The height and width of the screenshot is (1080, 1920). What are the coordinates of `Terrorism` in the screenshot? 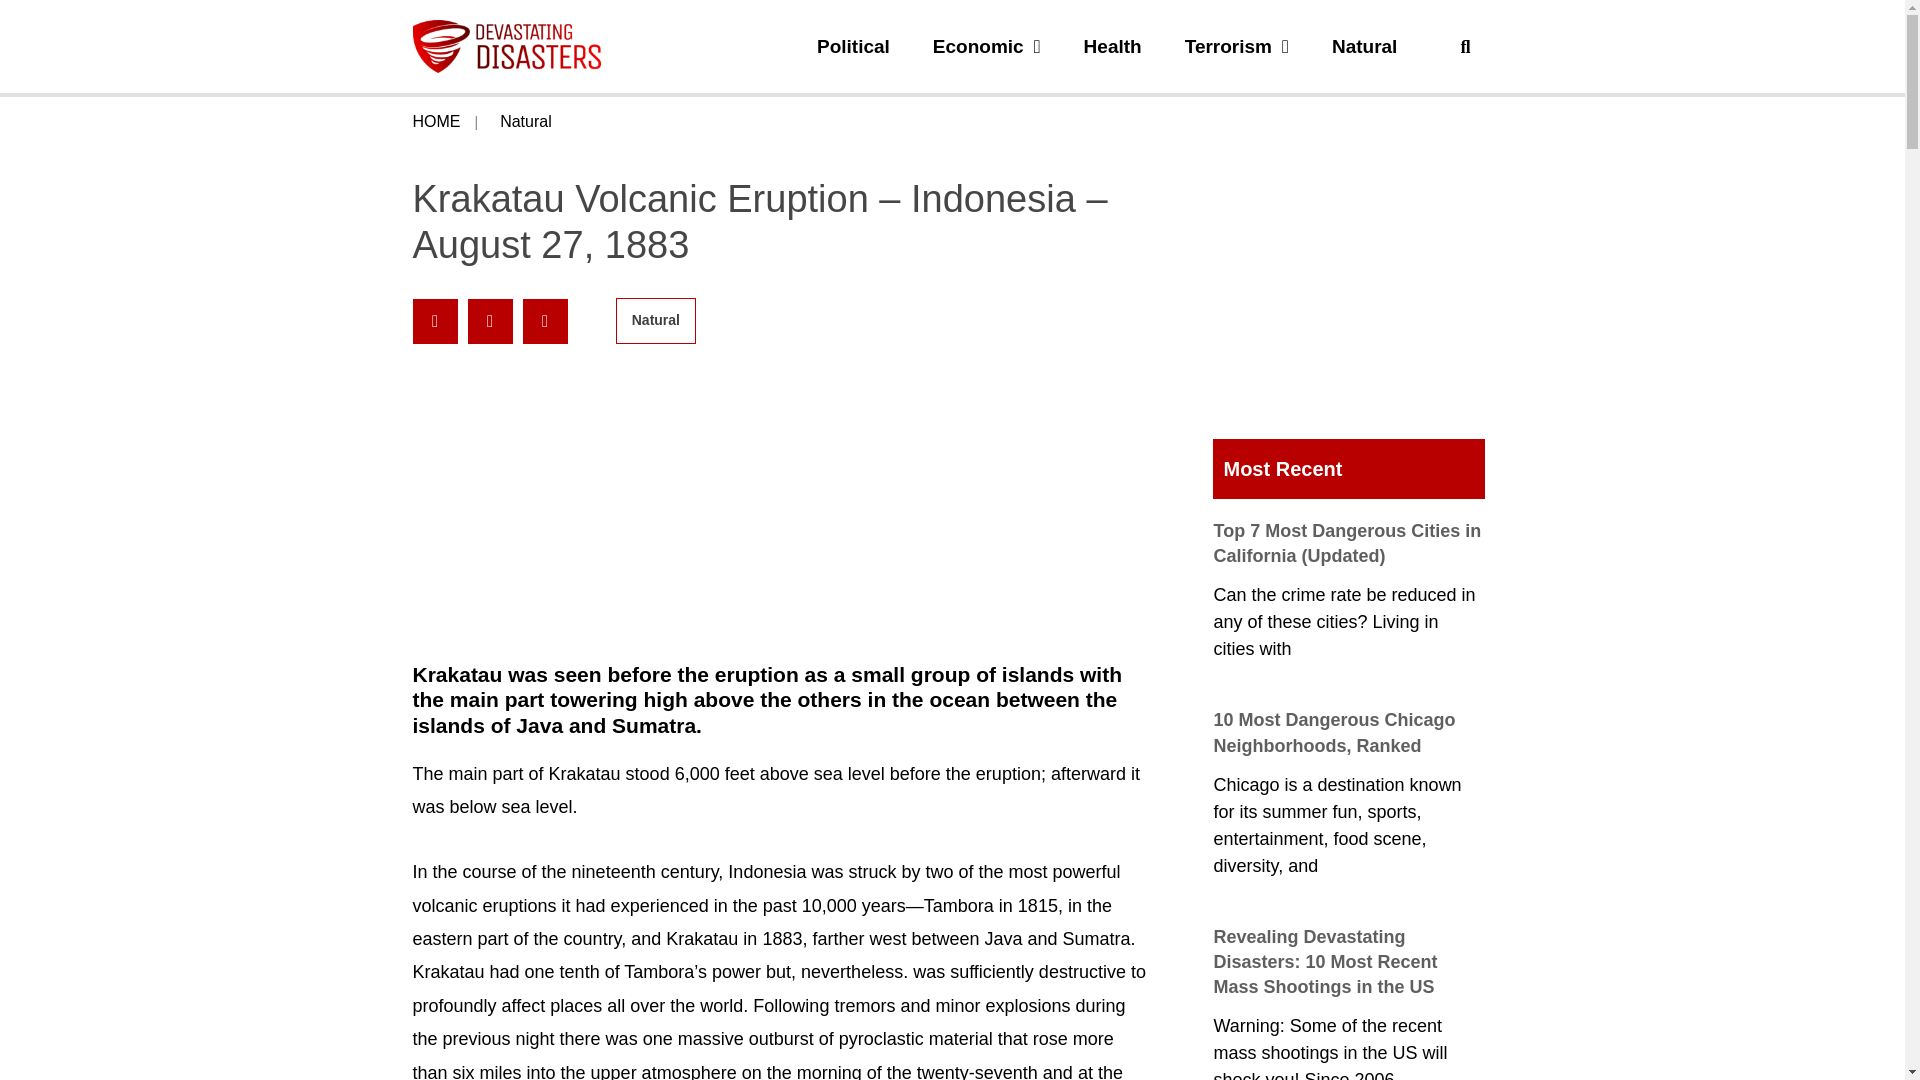 It's located at (1236, 46).